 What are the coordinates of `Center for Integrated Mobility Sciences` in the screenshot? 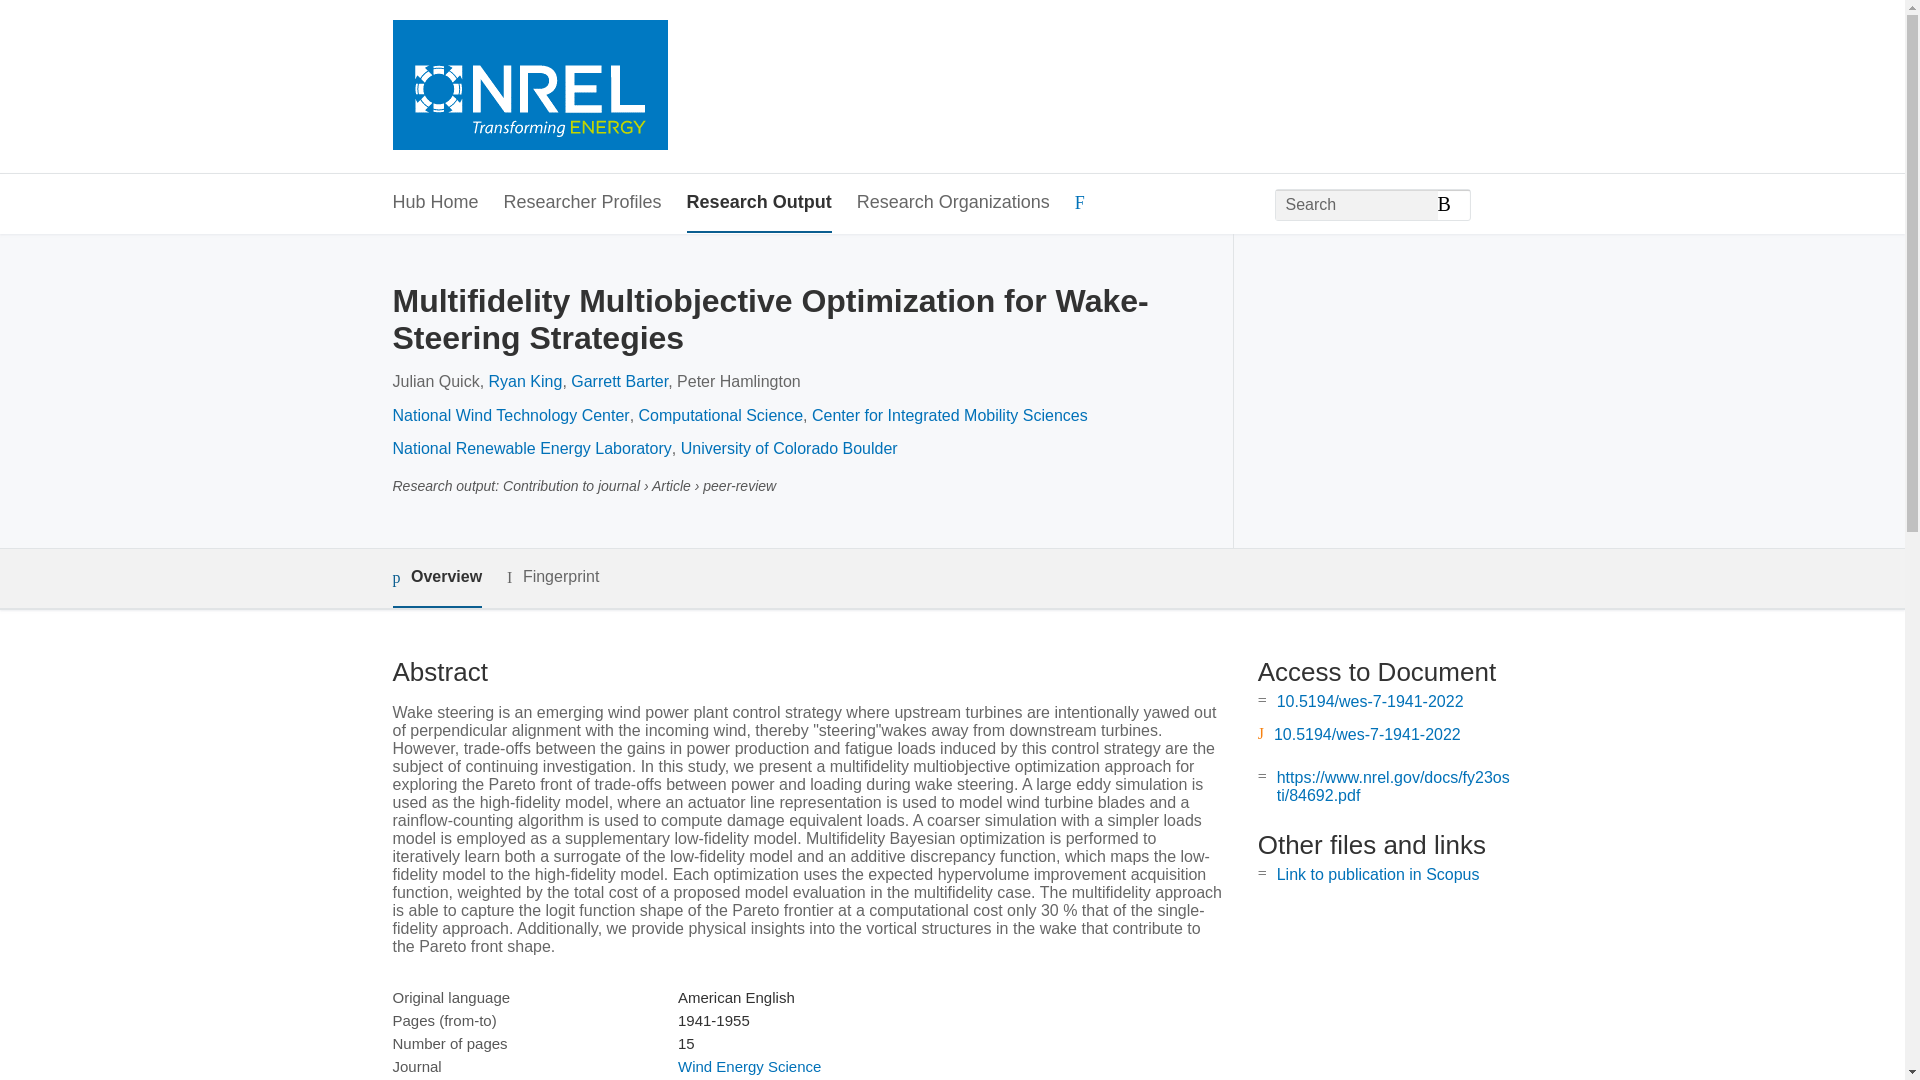 It's located at (950, 416).